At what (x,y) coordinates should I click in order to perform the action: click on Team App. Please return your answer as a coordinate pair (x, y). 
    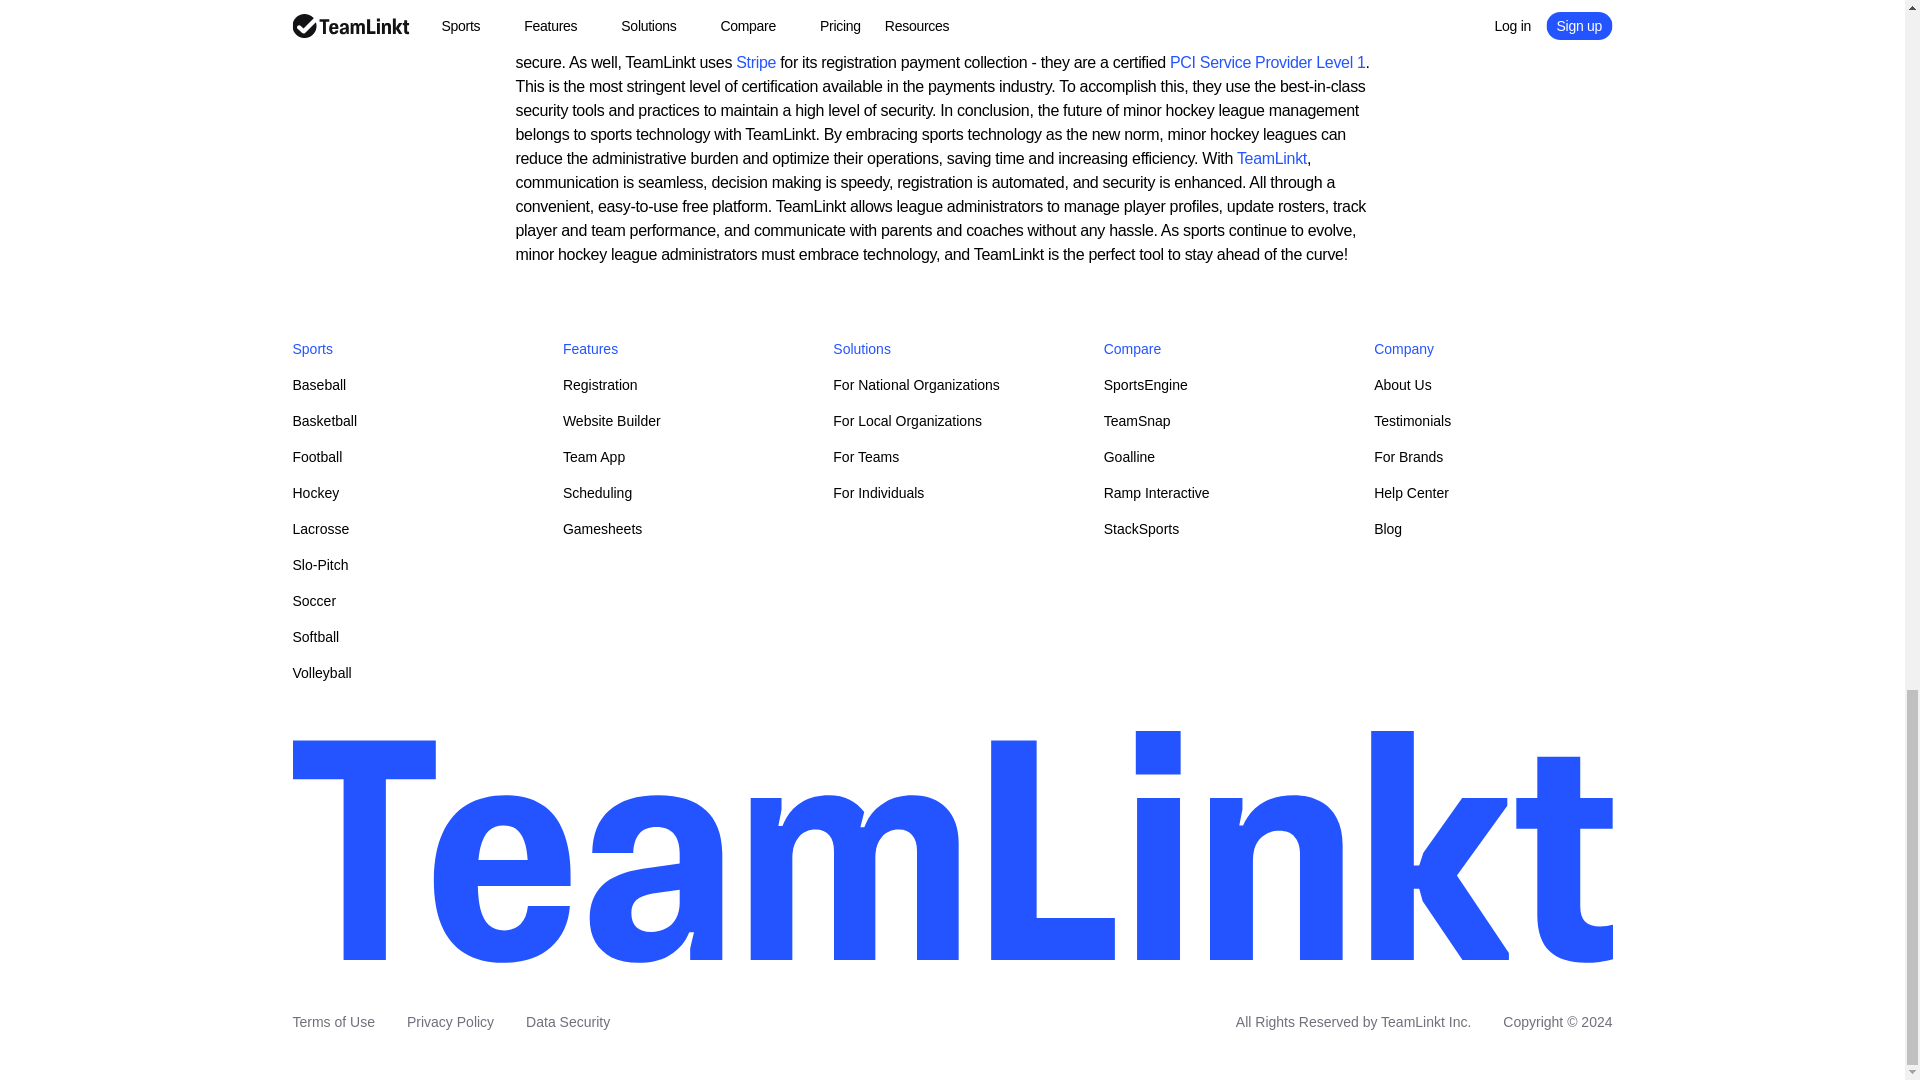
    Looking at the image, I should click on (594, 457).